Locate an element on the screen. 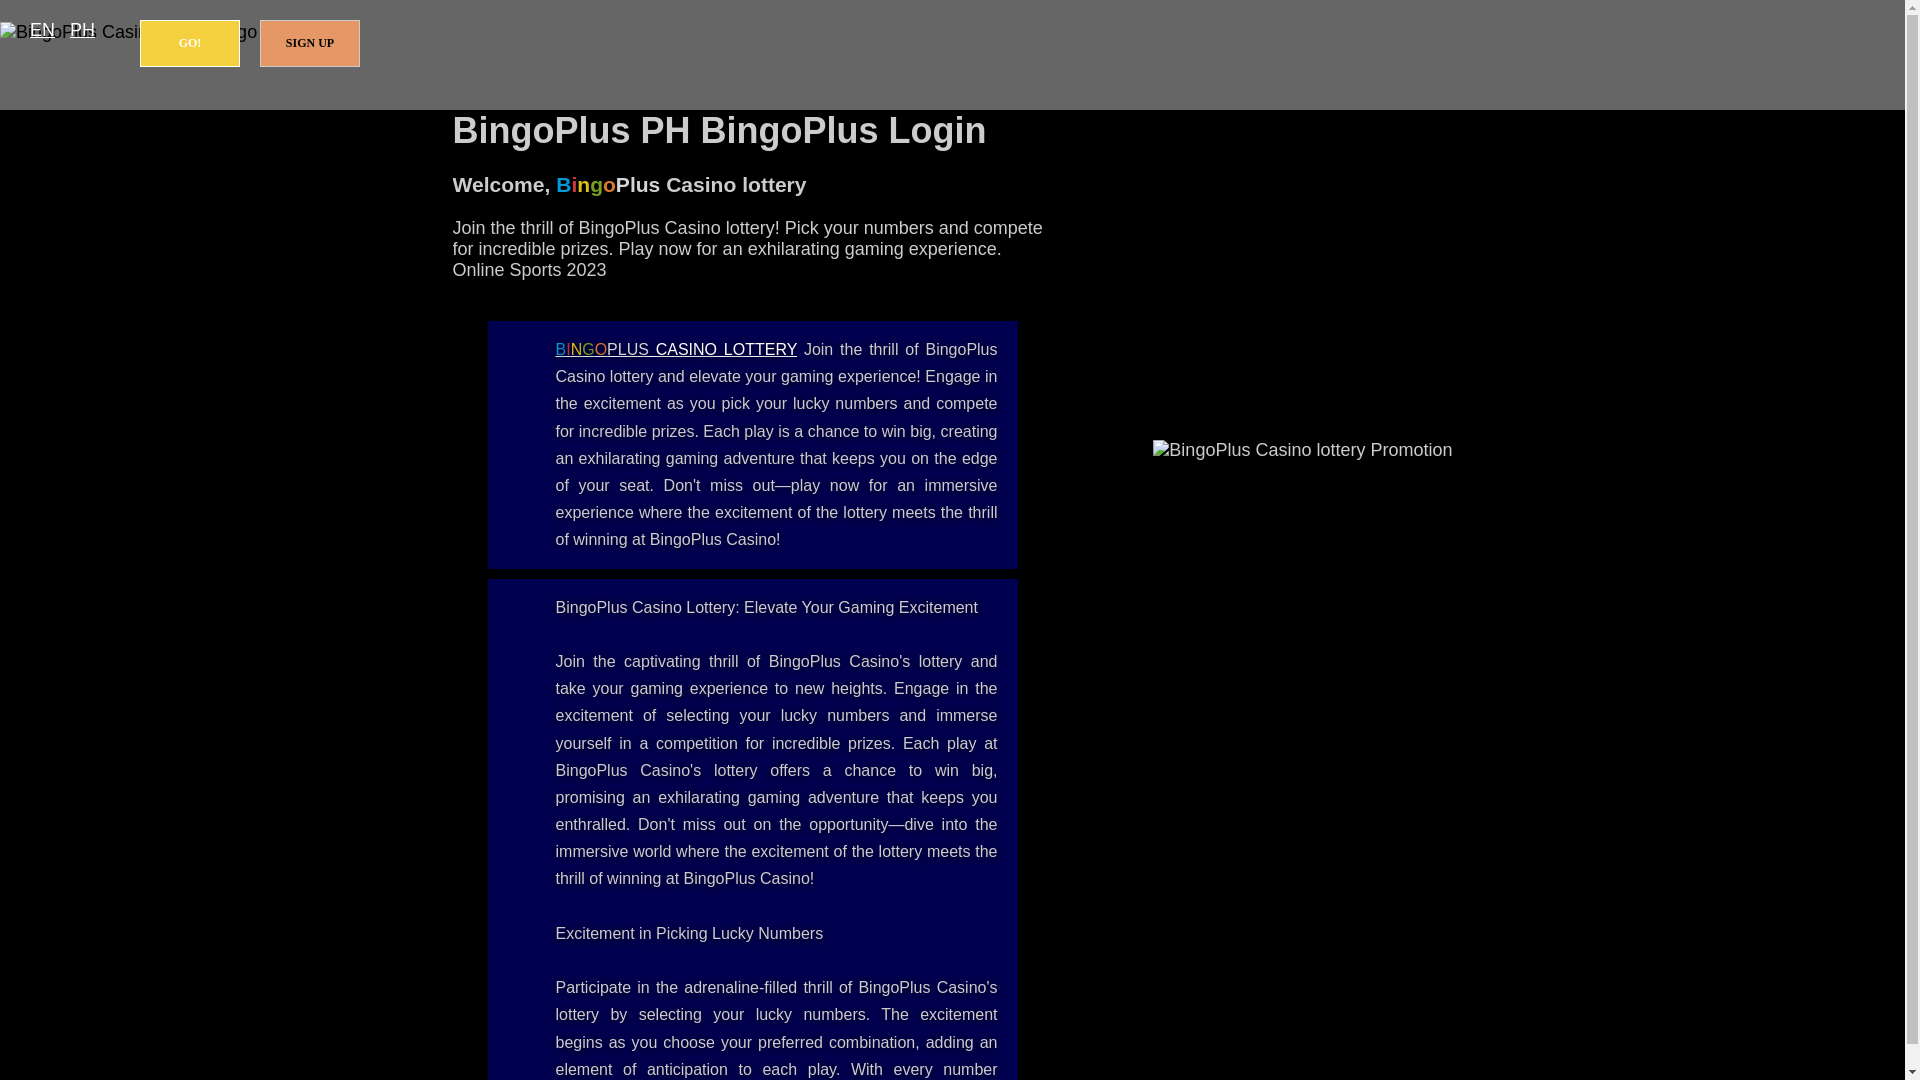 Image resolution: width=1920 pixels, height=1080 pixels. EN is located at coordinates (42, 30).